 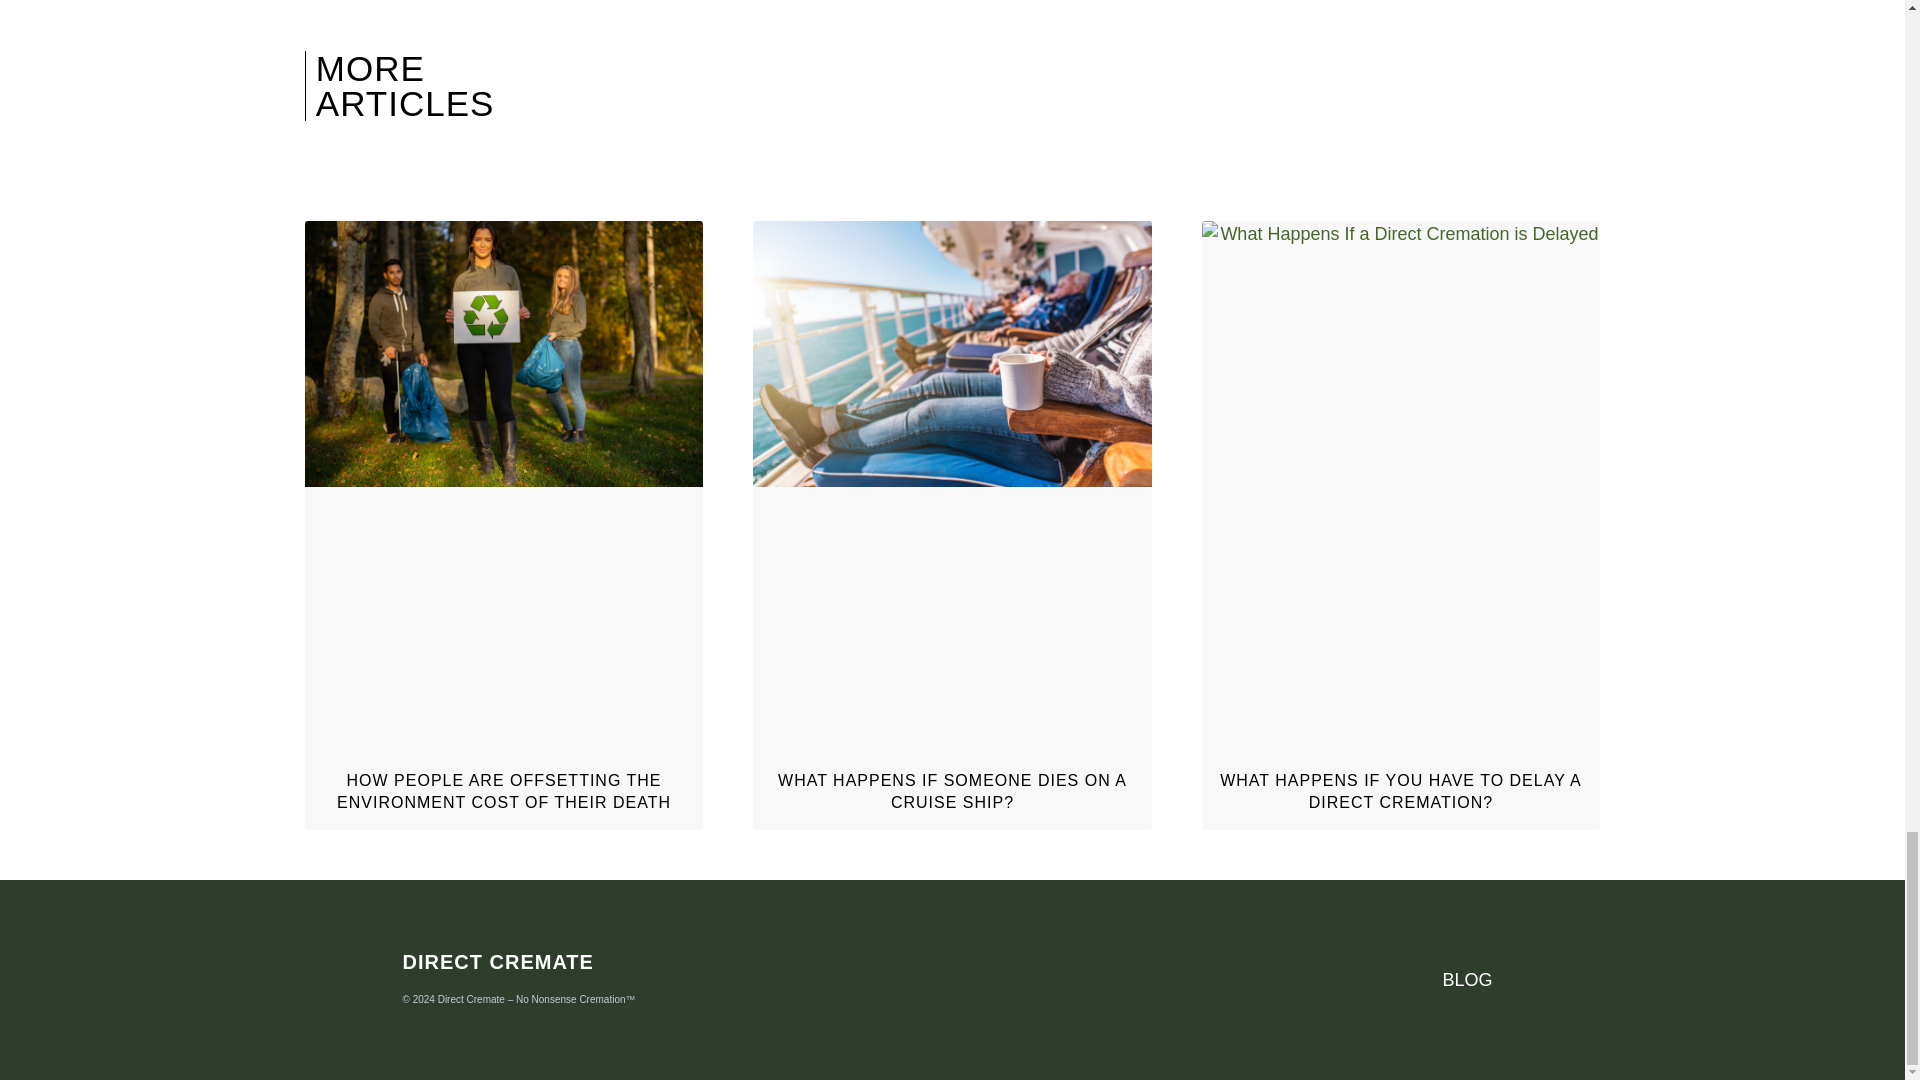 I want to click on WHAT HAPPENS IF SOMEONE DIES ON A CRUISE SHIP?, so click(x=952, y=792).